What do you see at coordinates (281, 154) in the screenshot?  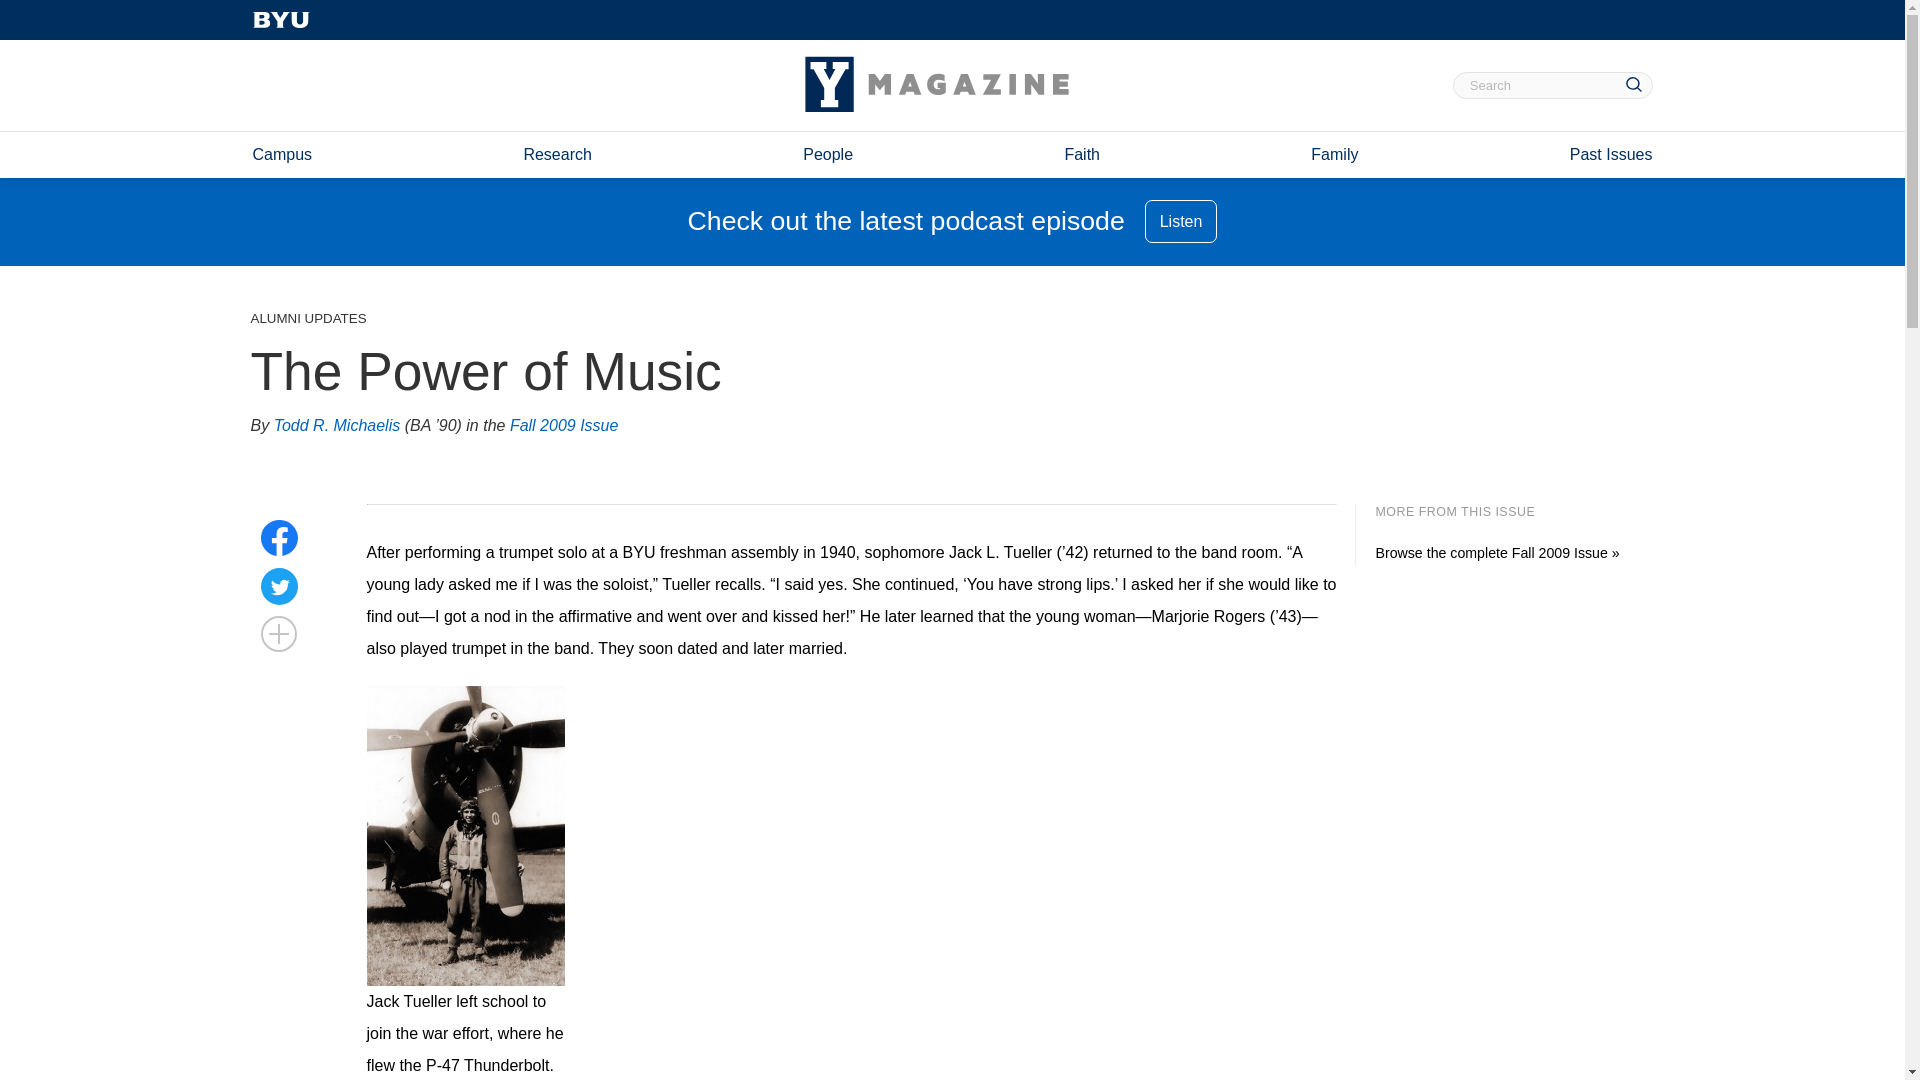 I see `Campus` at bounding box center [281, 154].